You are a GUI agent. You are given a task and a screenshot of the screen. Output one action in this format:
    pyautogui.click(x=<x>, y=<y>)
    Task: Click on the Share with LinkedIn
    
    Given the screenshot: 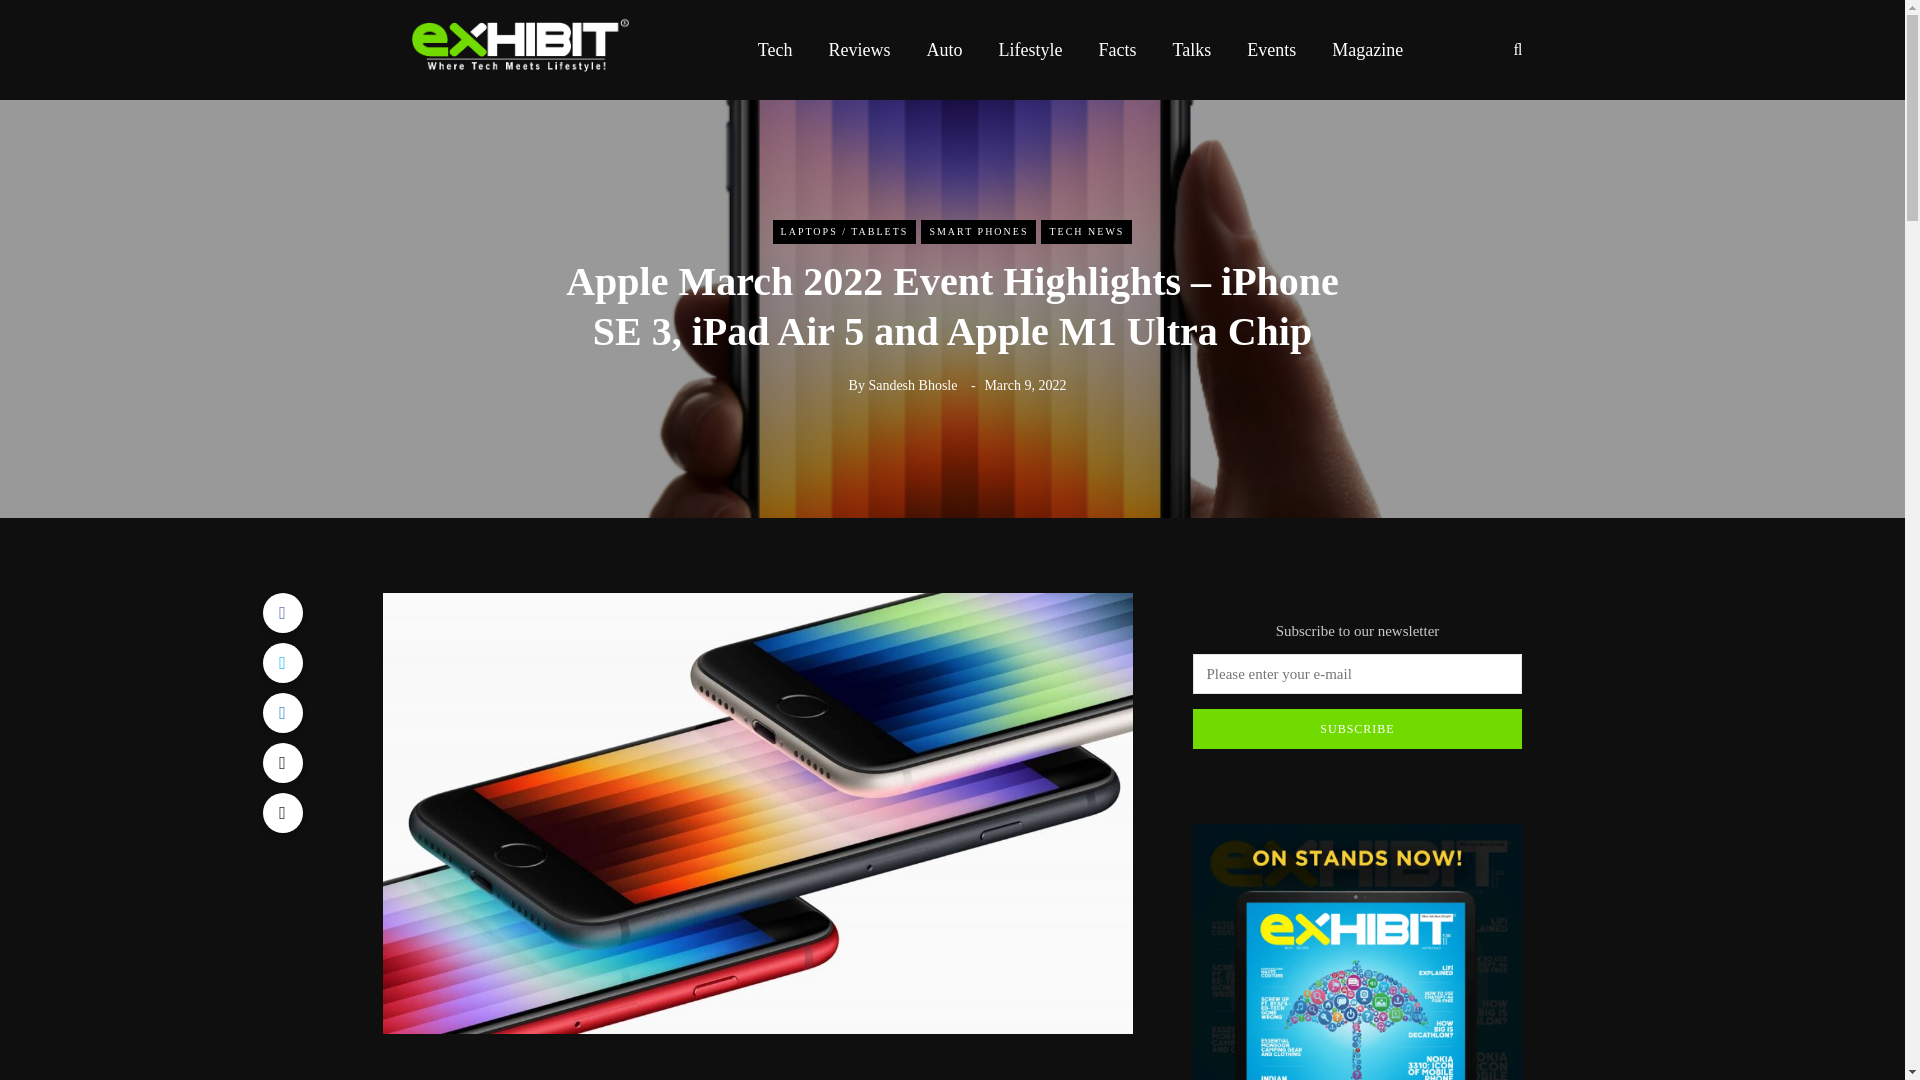 What is the action you would take?
    pyautogui.click(x=281, y=713)
    